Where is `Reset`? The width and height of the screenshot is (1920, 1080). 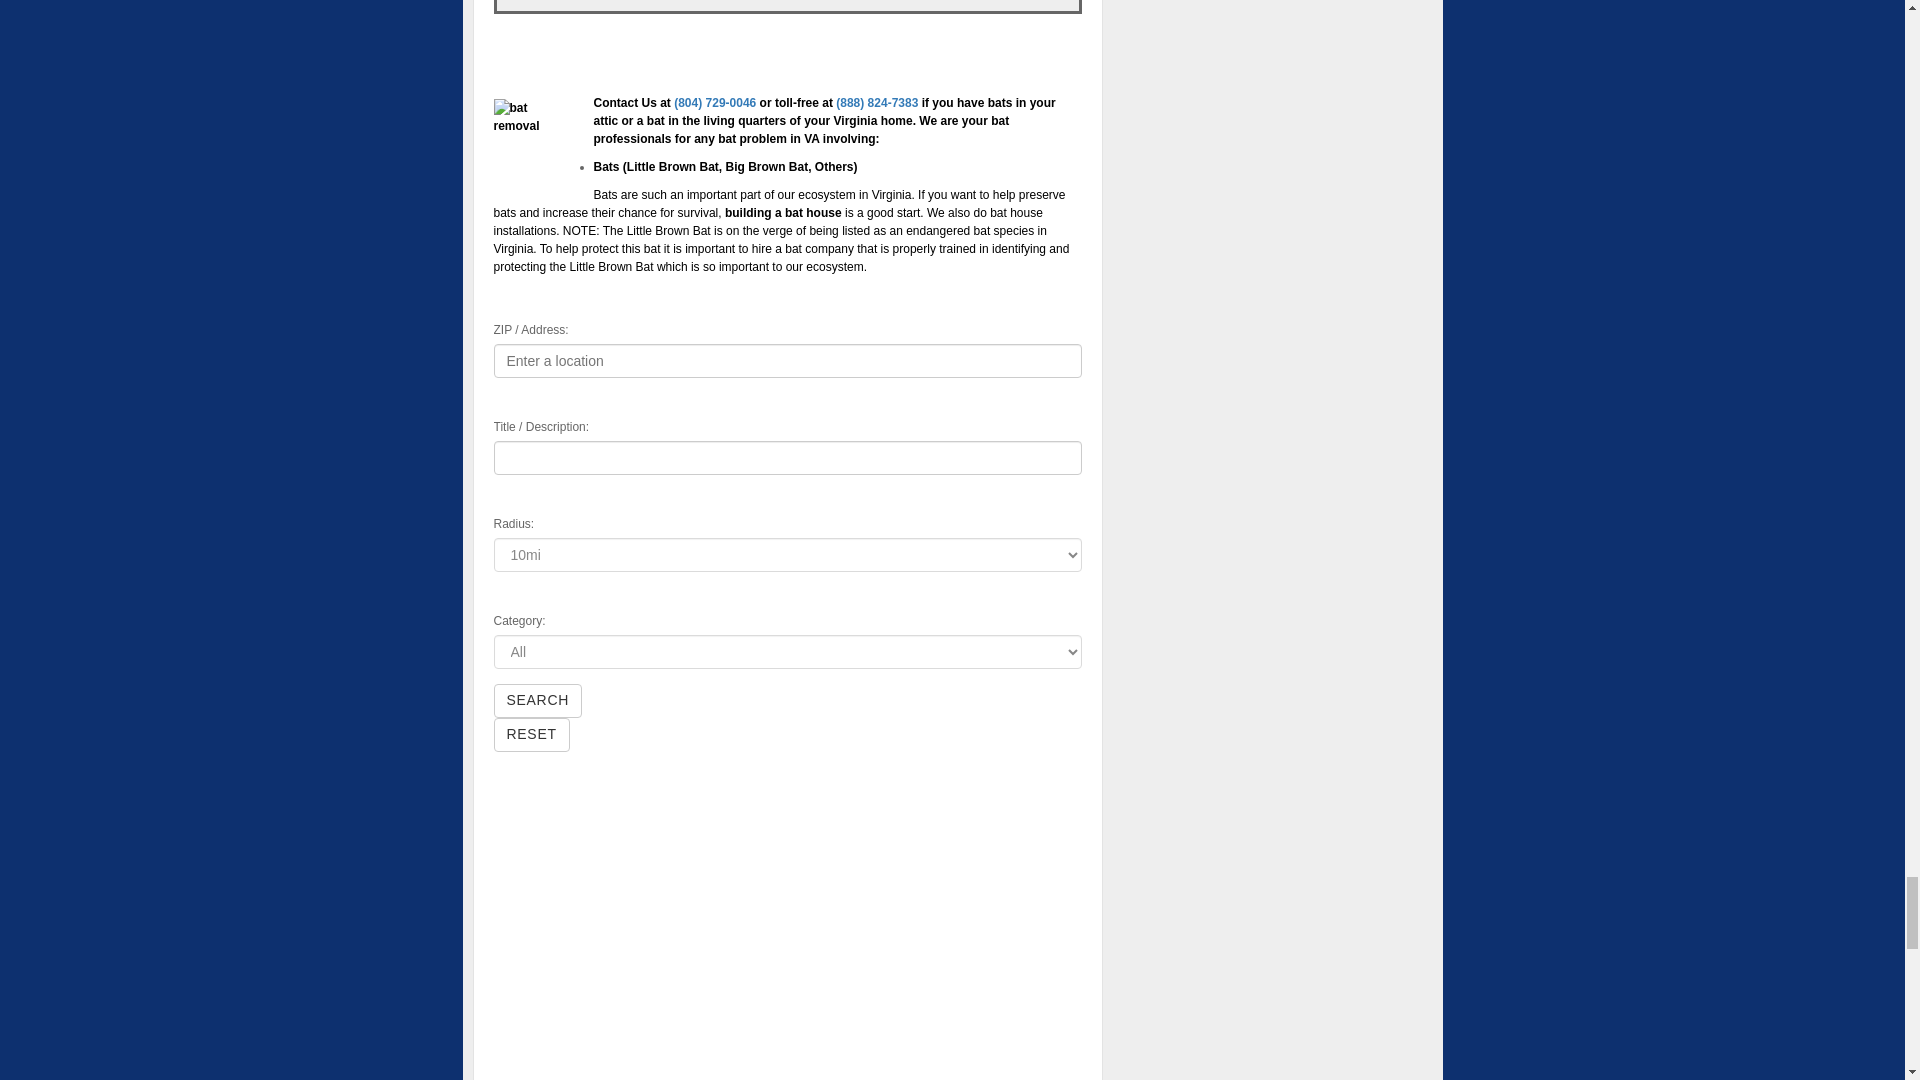
Reset is located at coordinates (532, 734).